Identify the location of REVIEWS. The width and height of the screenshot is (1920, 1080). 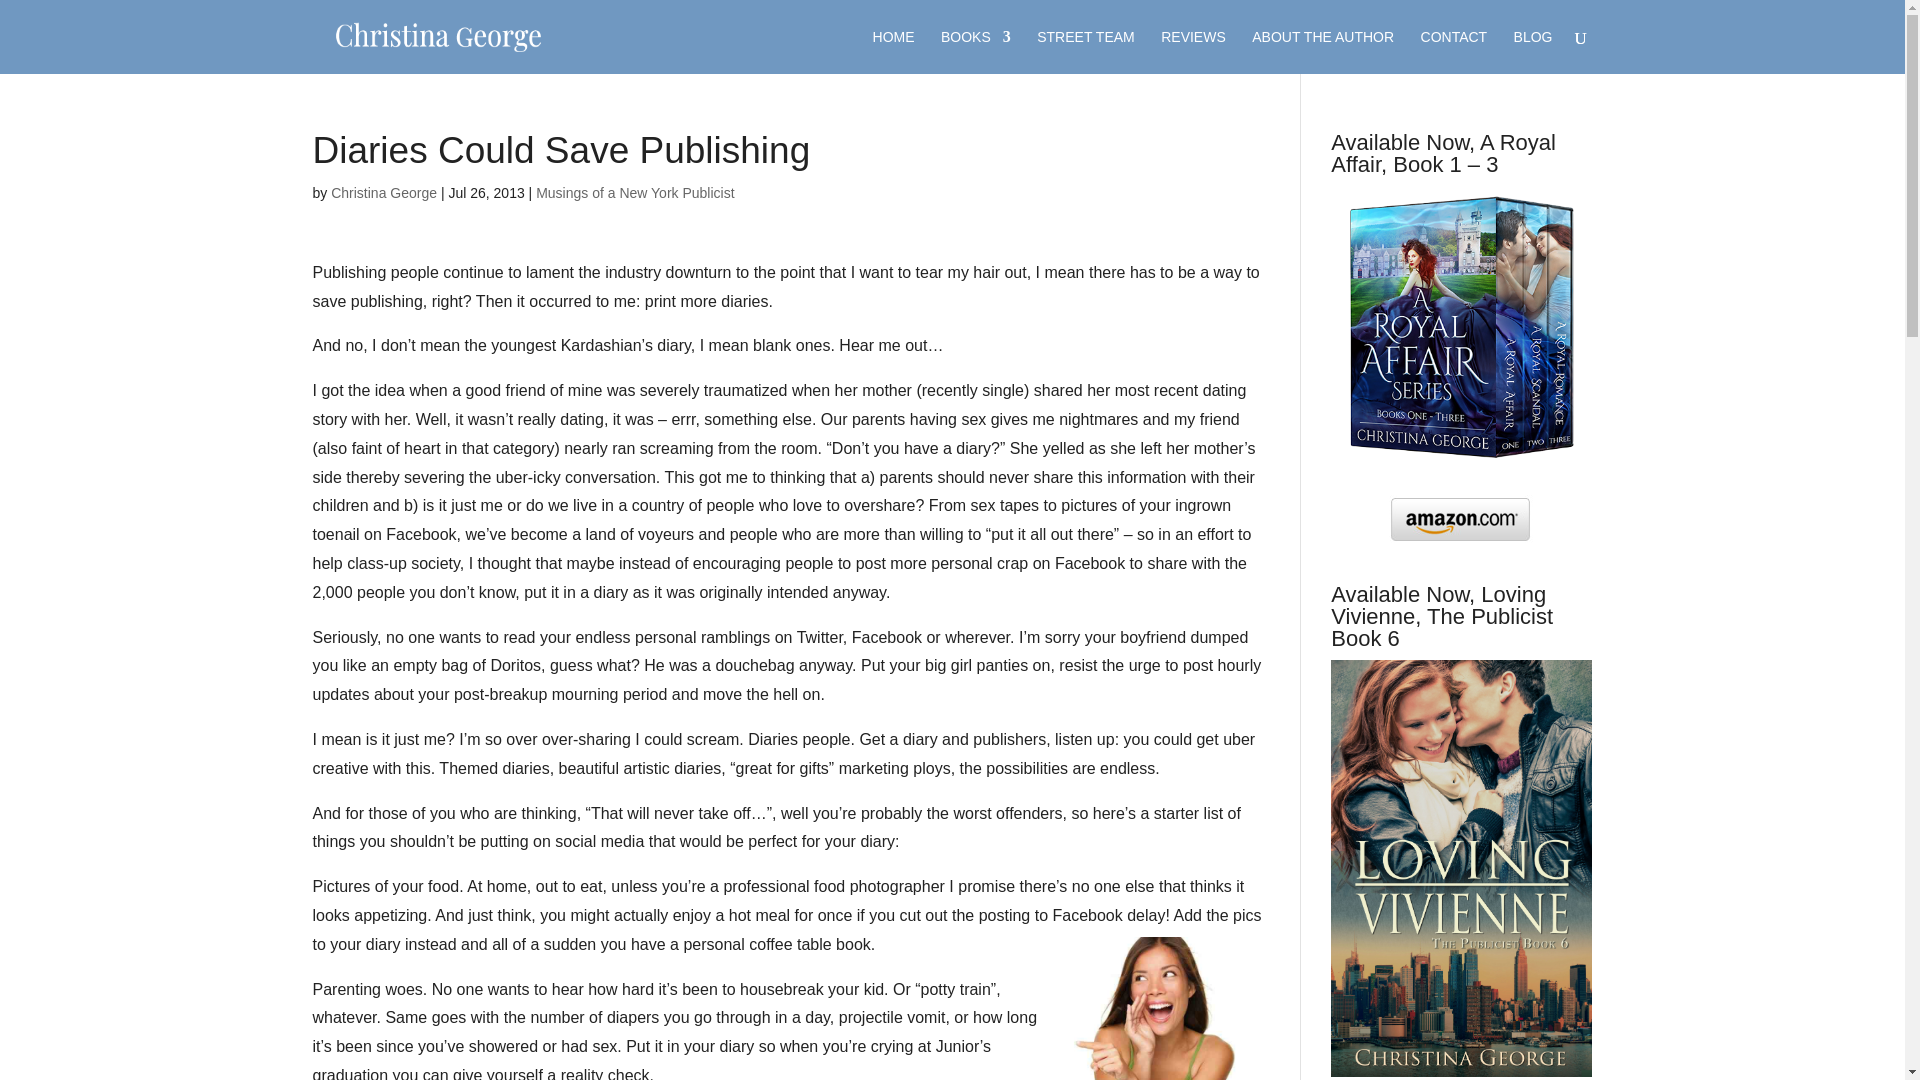
(1194, 52).